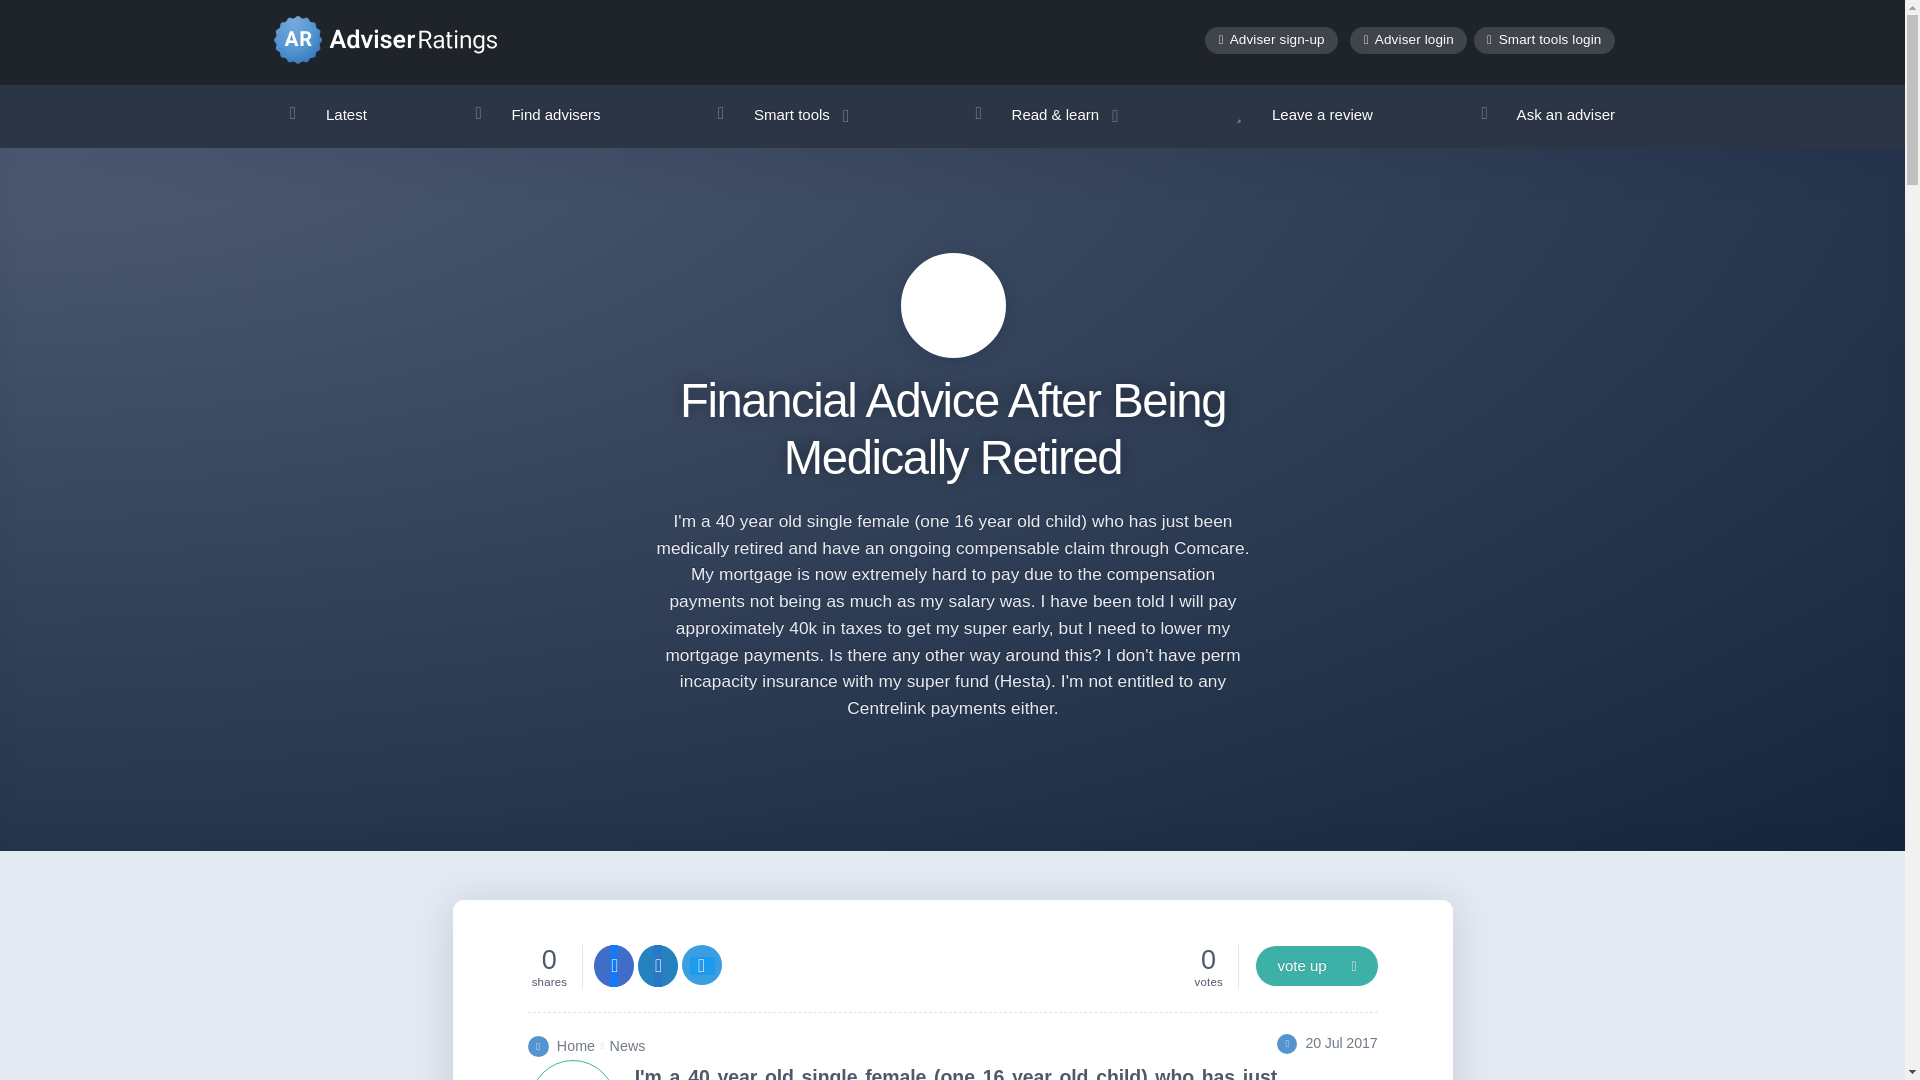 The height and width of the screenshot is (1080, 1920). Describe the element at coordinates (328, 114) in the screenshot. I see `Latest` at that location.